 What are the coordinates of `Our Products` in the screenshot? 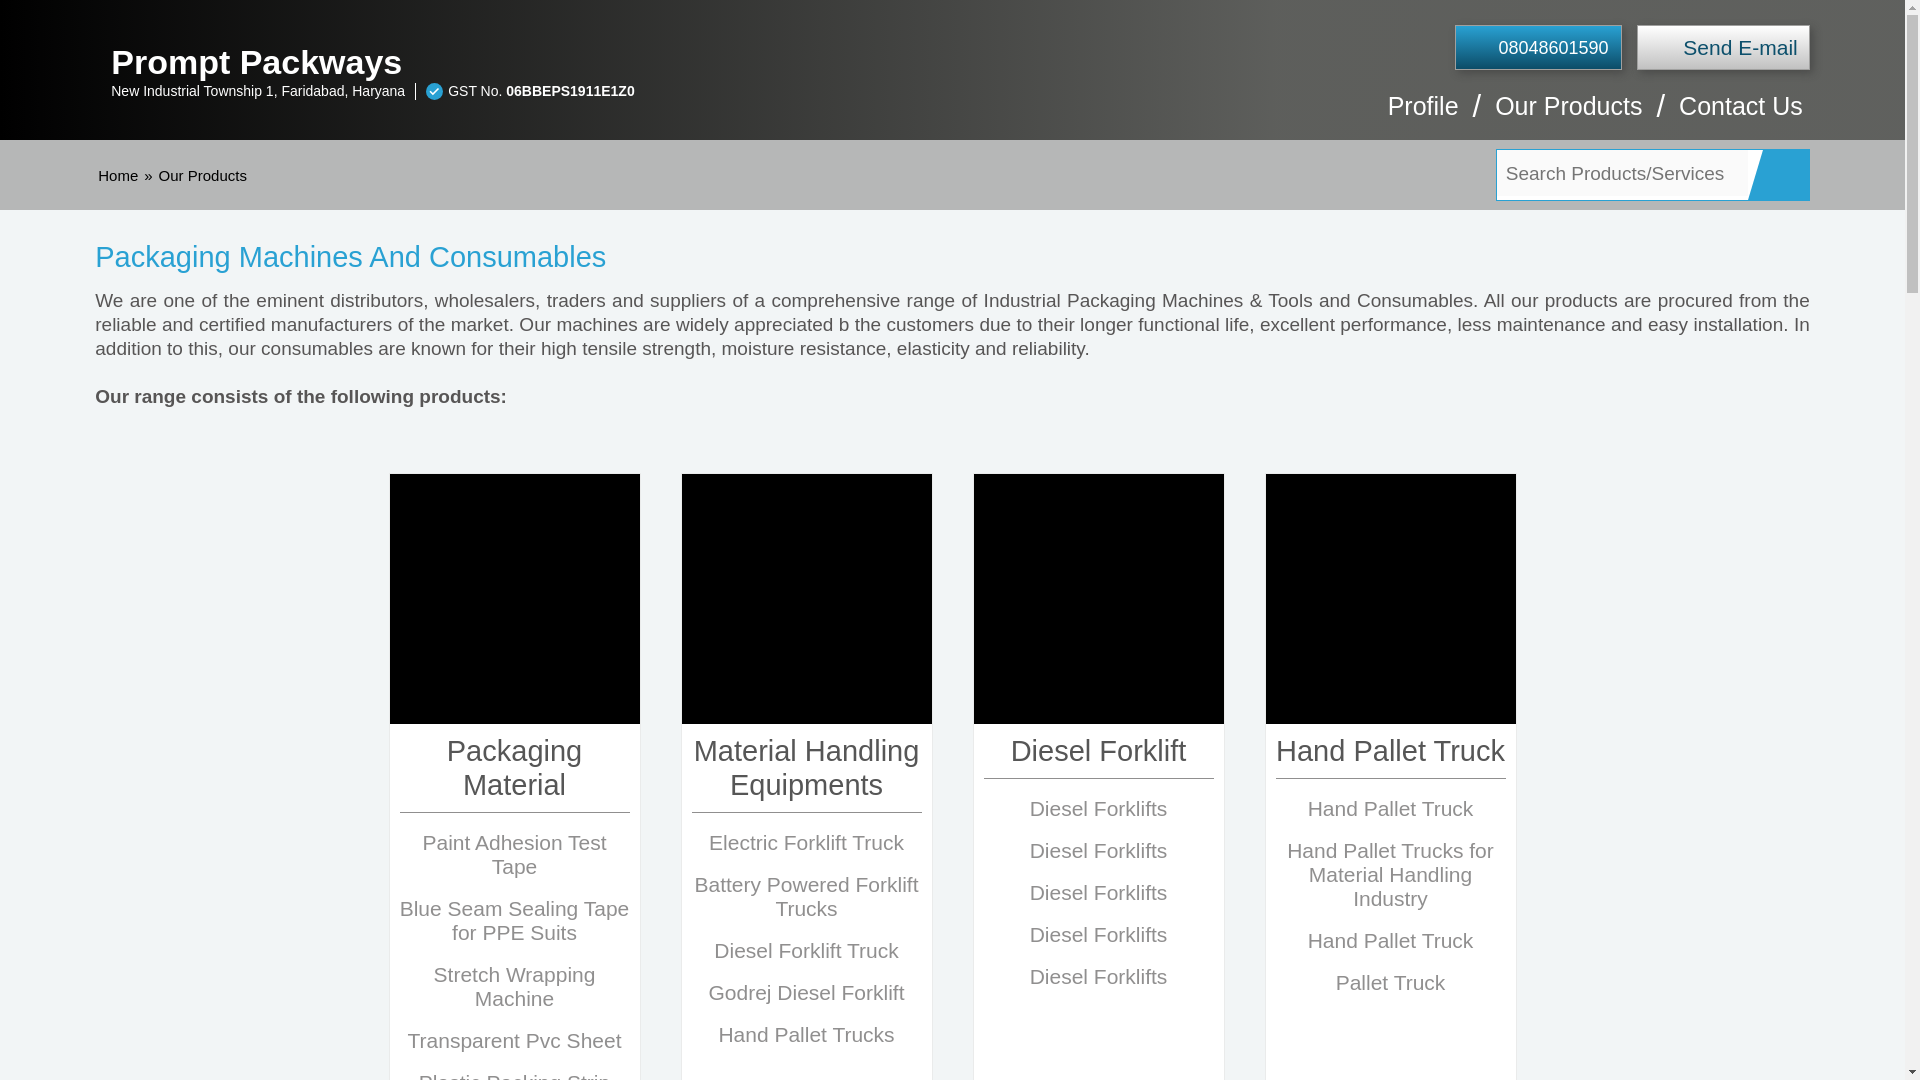 It's located at (1568, 116).